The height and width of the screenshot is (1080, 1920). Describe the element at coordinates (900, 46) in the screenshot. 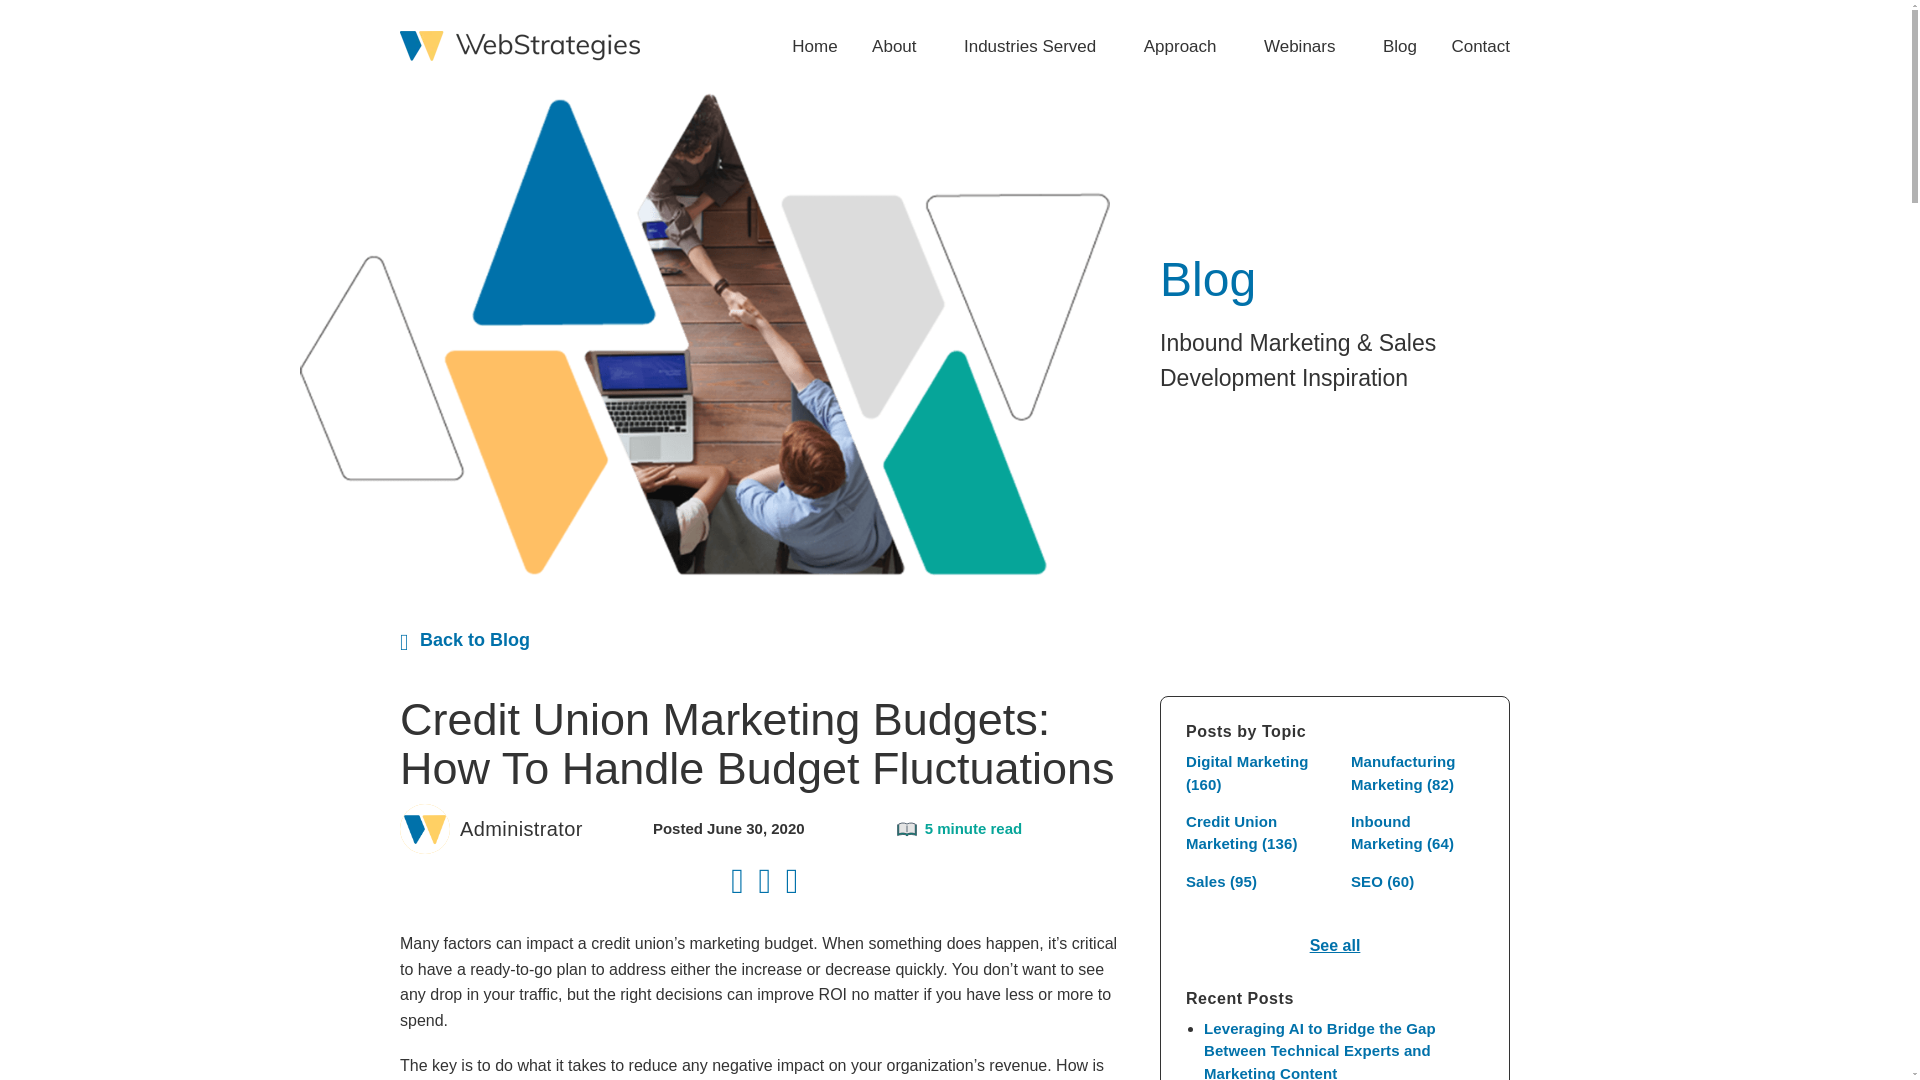

I see `About` at that location.